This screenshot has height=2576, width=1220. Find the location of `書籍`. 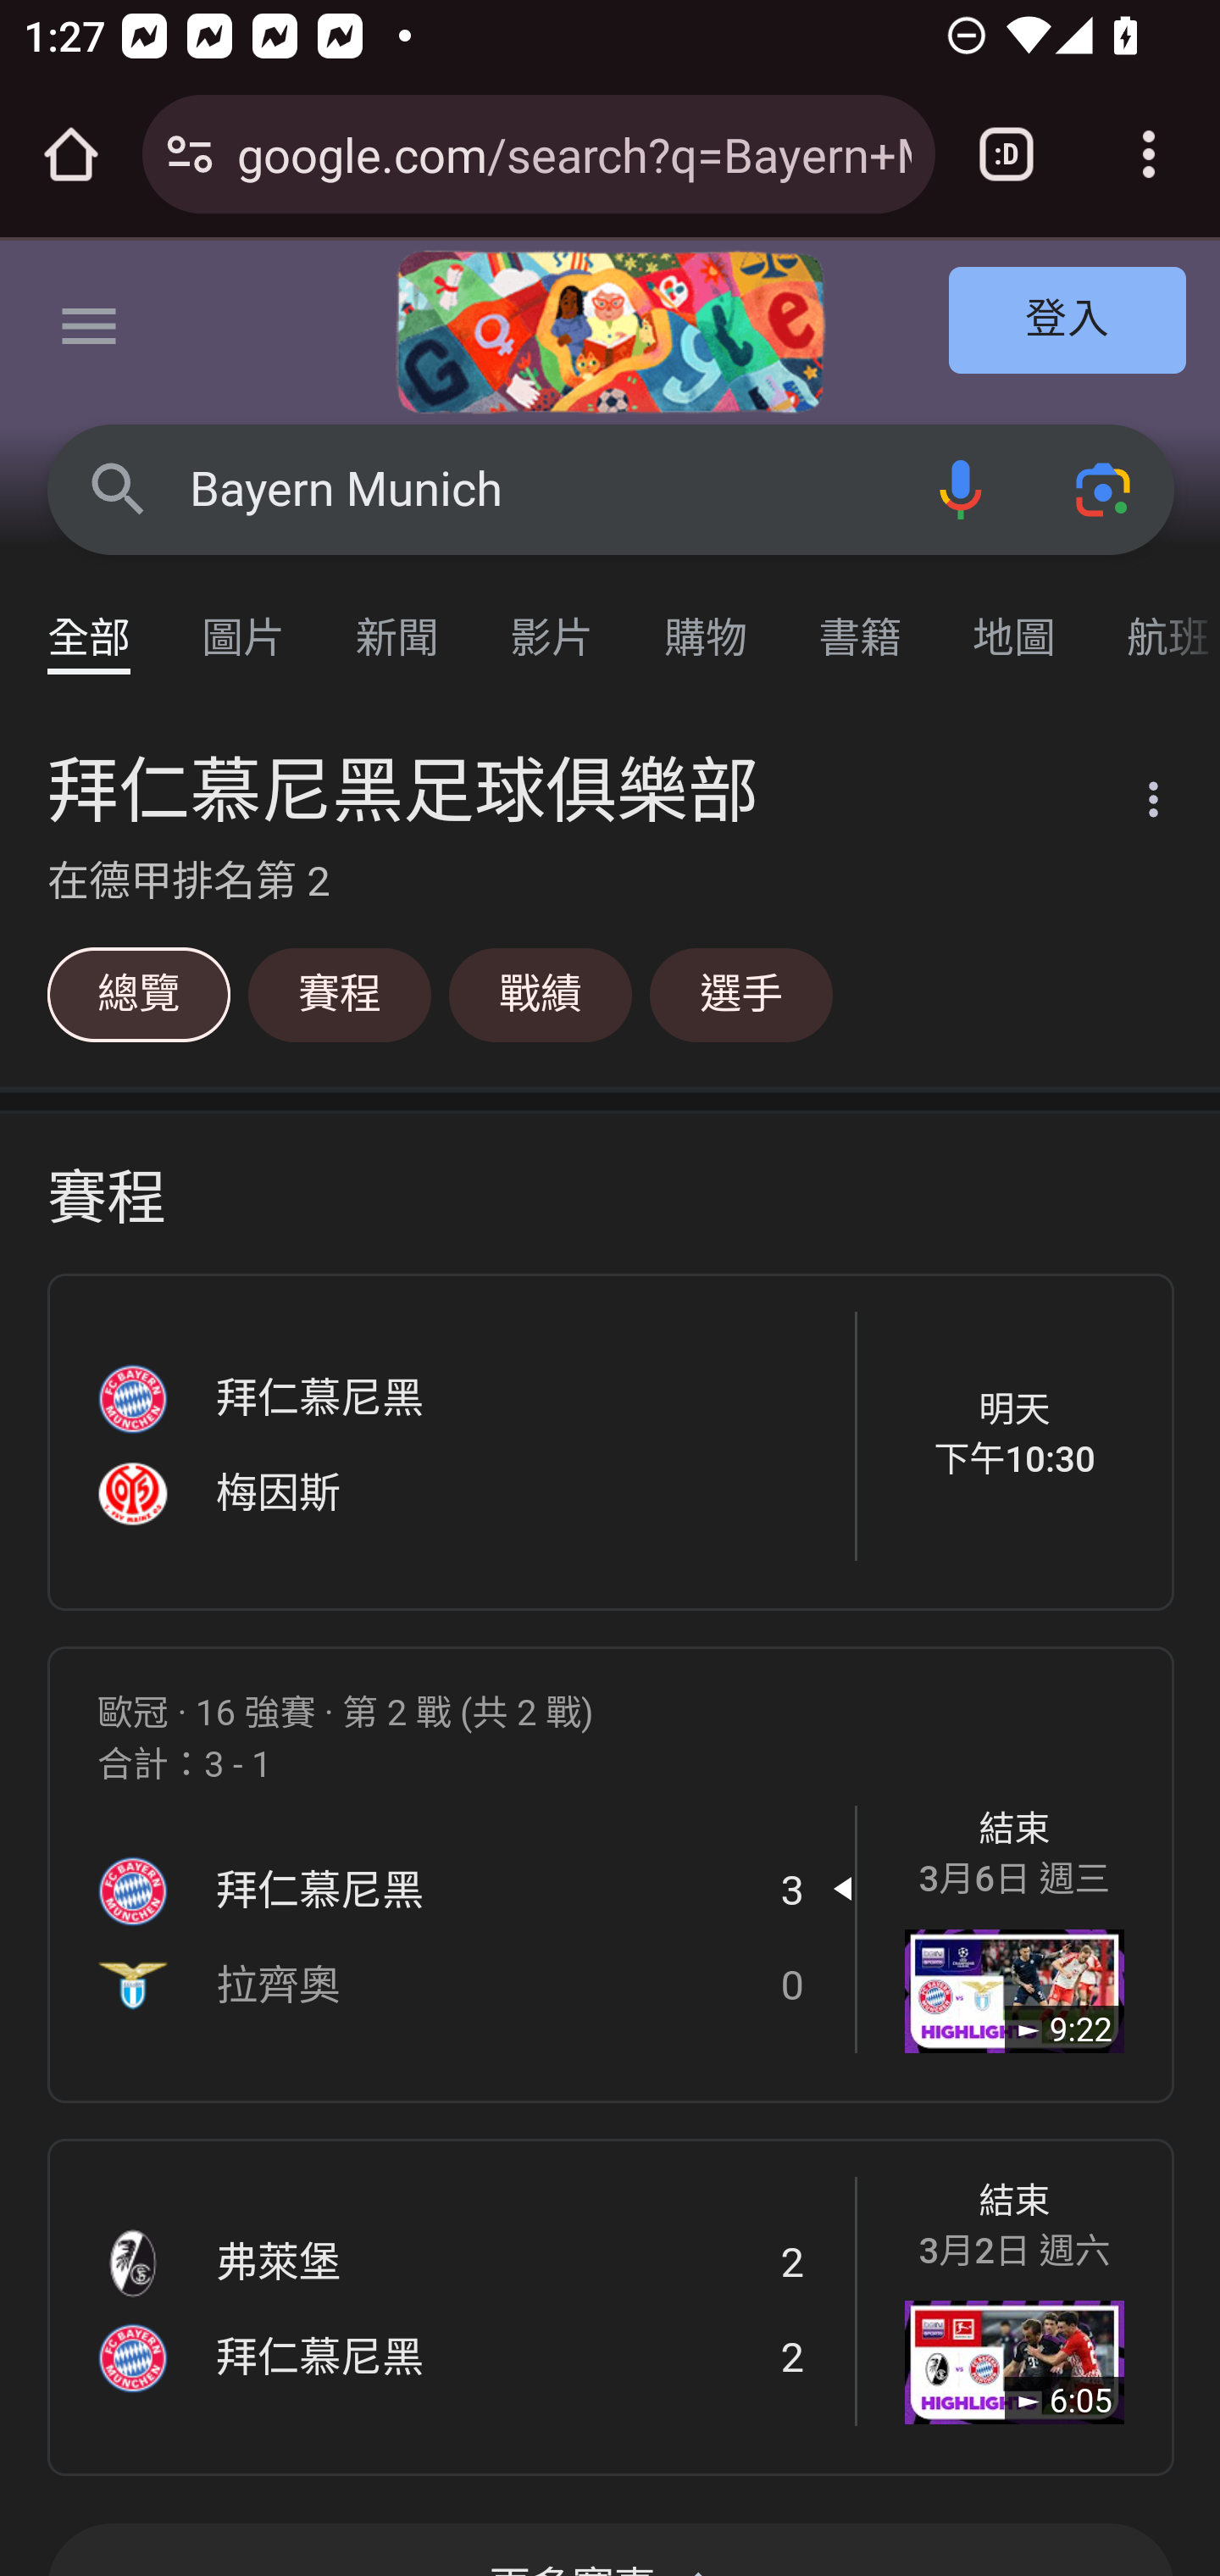

書籍 is located at coordinates (861, 622).